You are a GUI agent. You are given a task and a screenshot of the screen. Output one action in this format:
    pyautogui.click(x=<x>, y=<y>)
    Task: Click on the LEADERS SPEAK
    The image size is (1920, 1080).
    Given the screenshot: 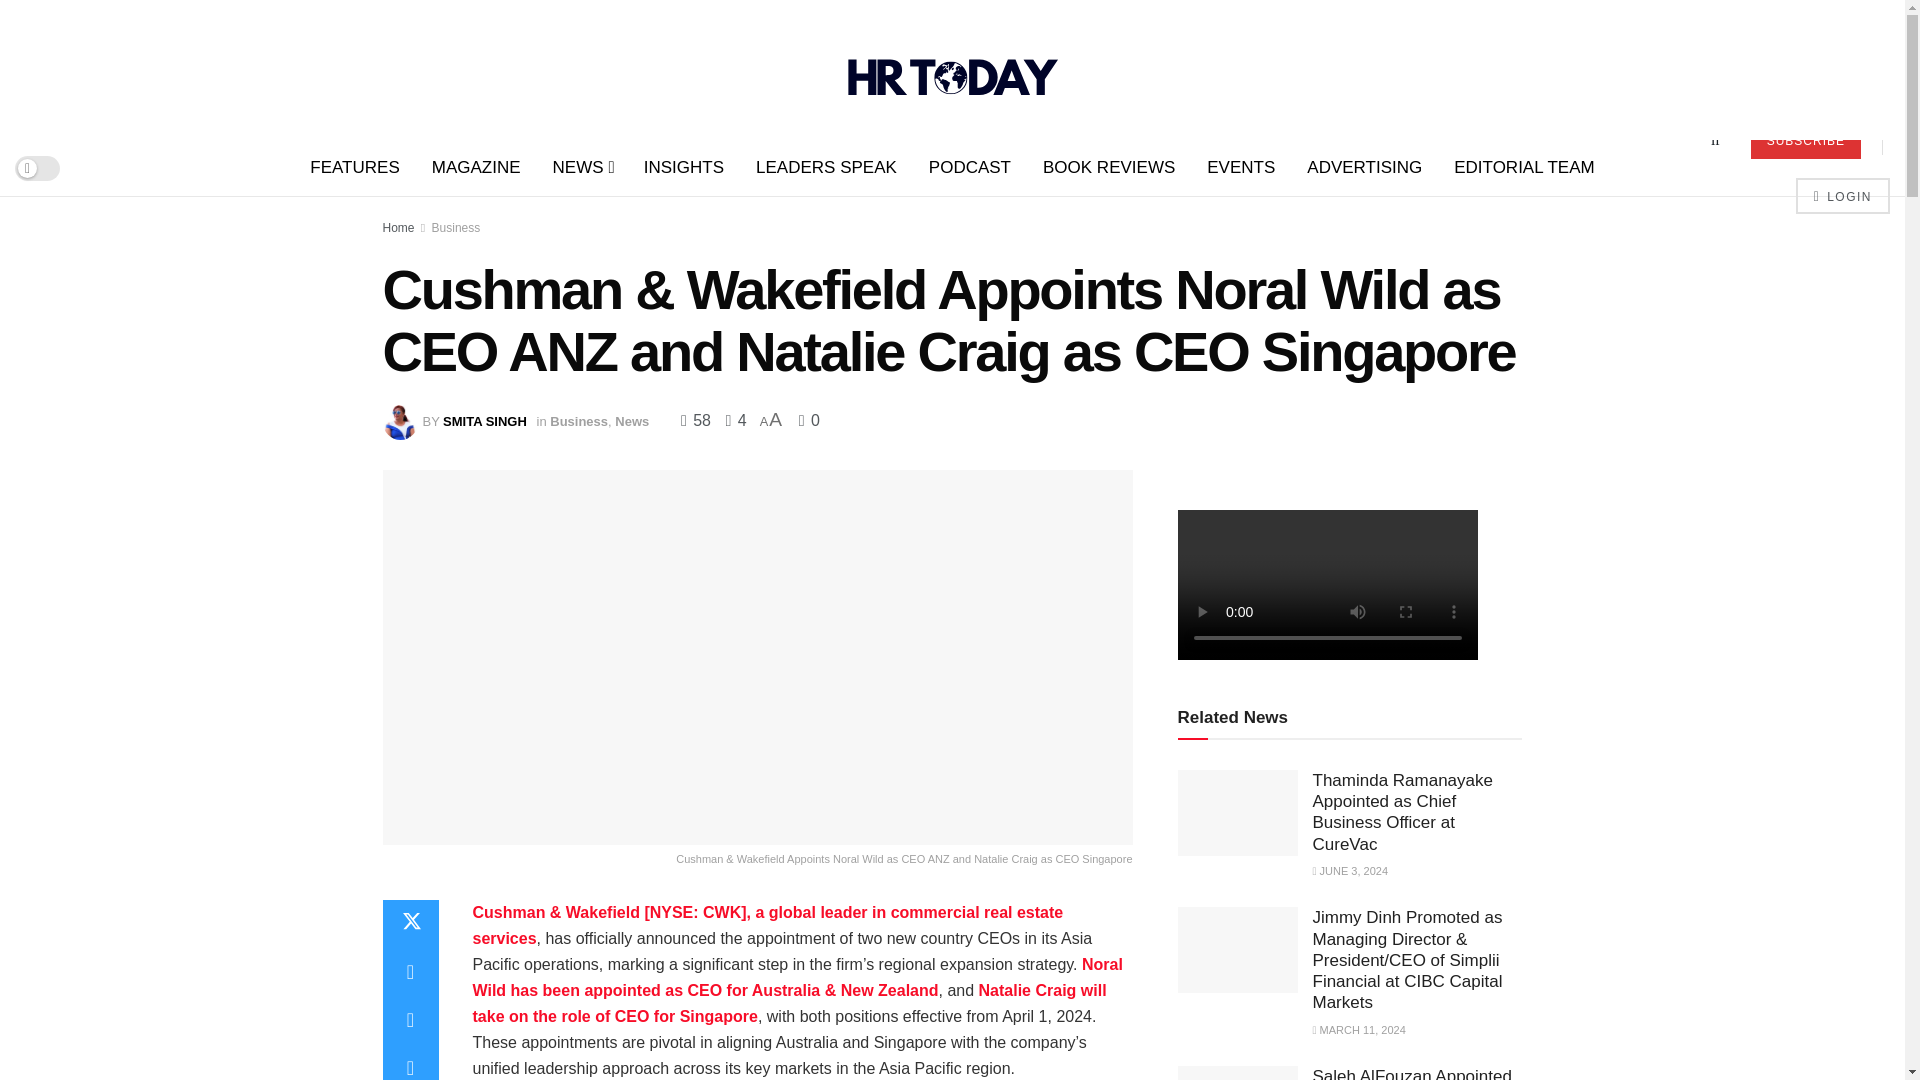 What is the action you would take?
    pyautogui.click(x=826, y=168)
    